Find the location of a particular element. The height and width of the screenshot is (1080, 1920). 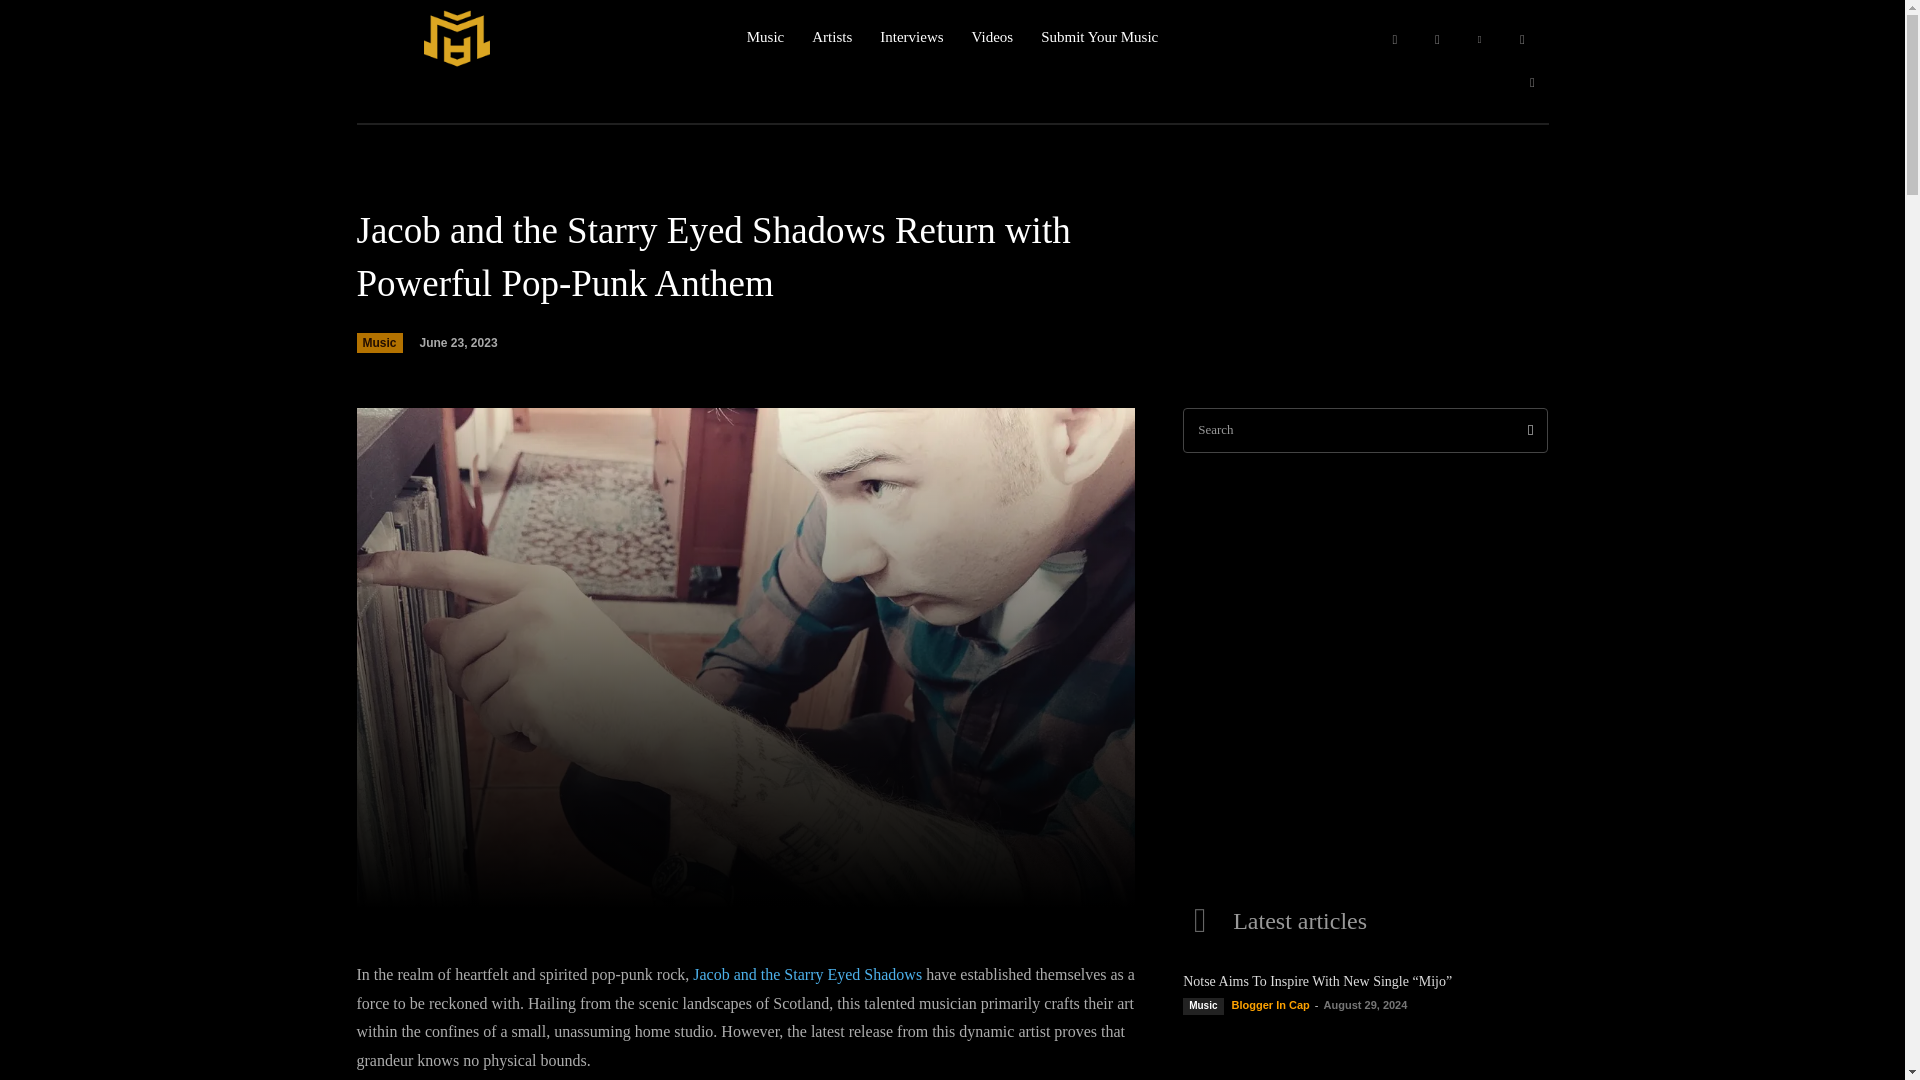

Linkedin is located at coordinates (1480, 40).